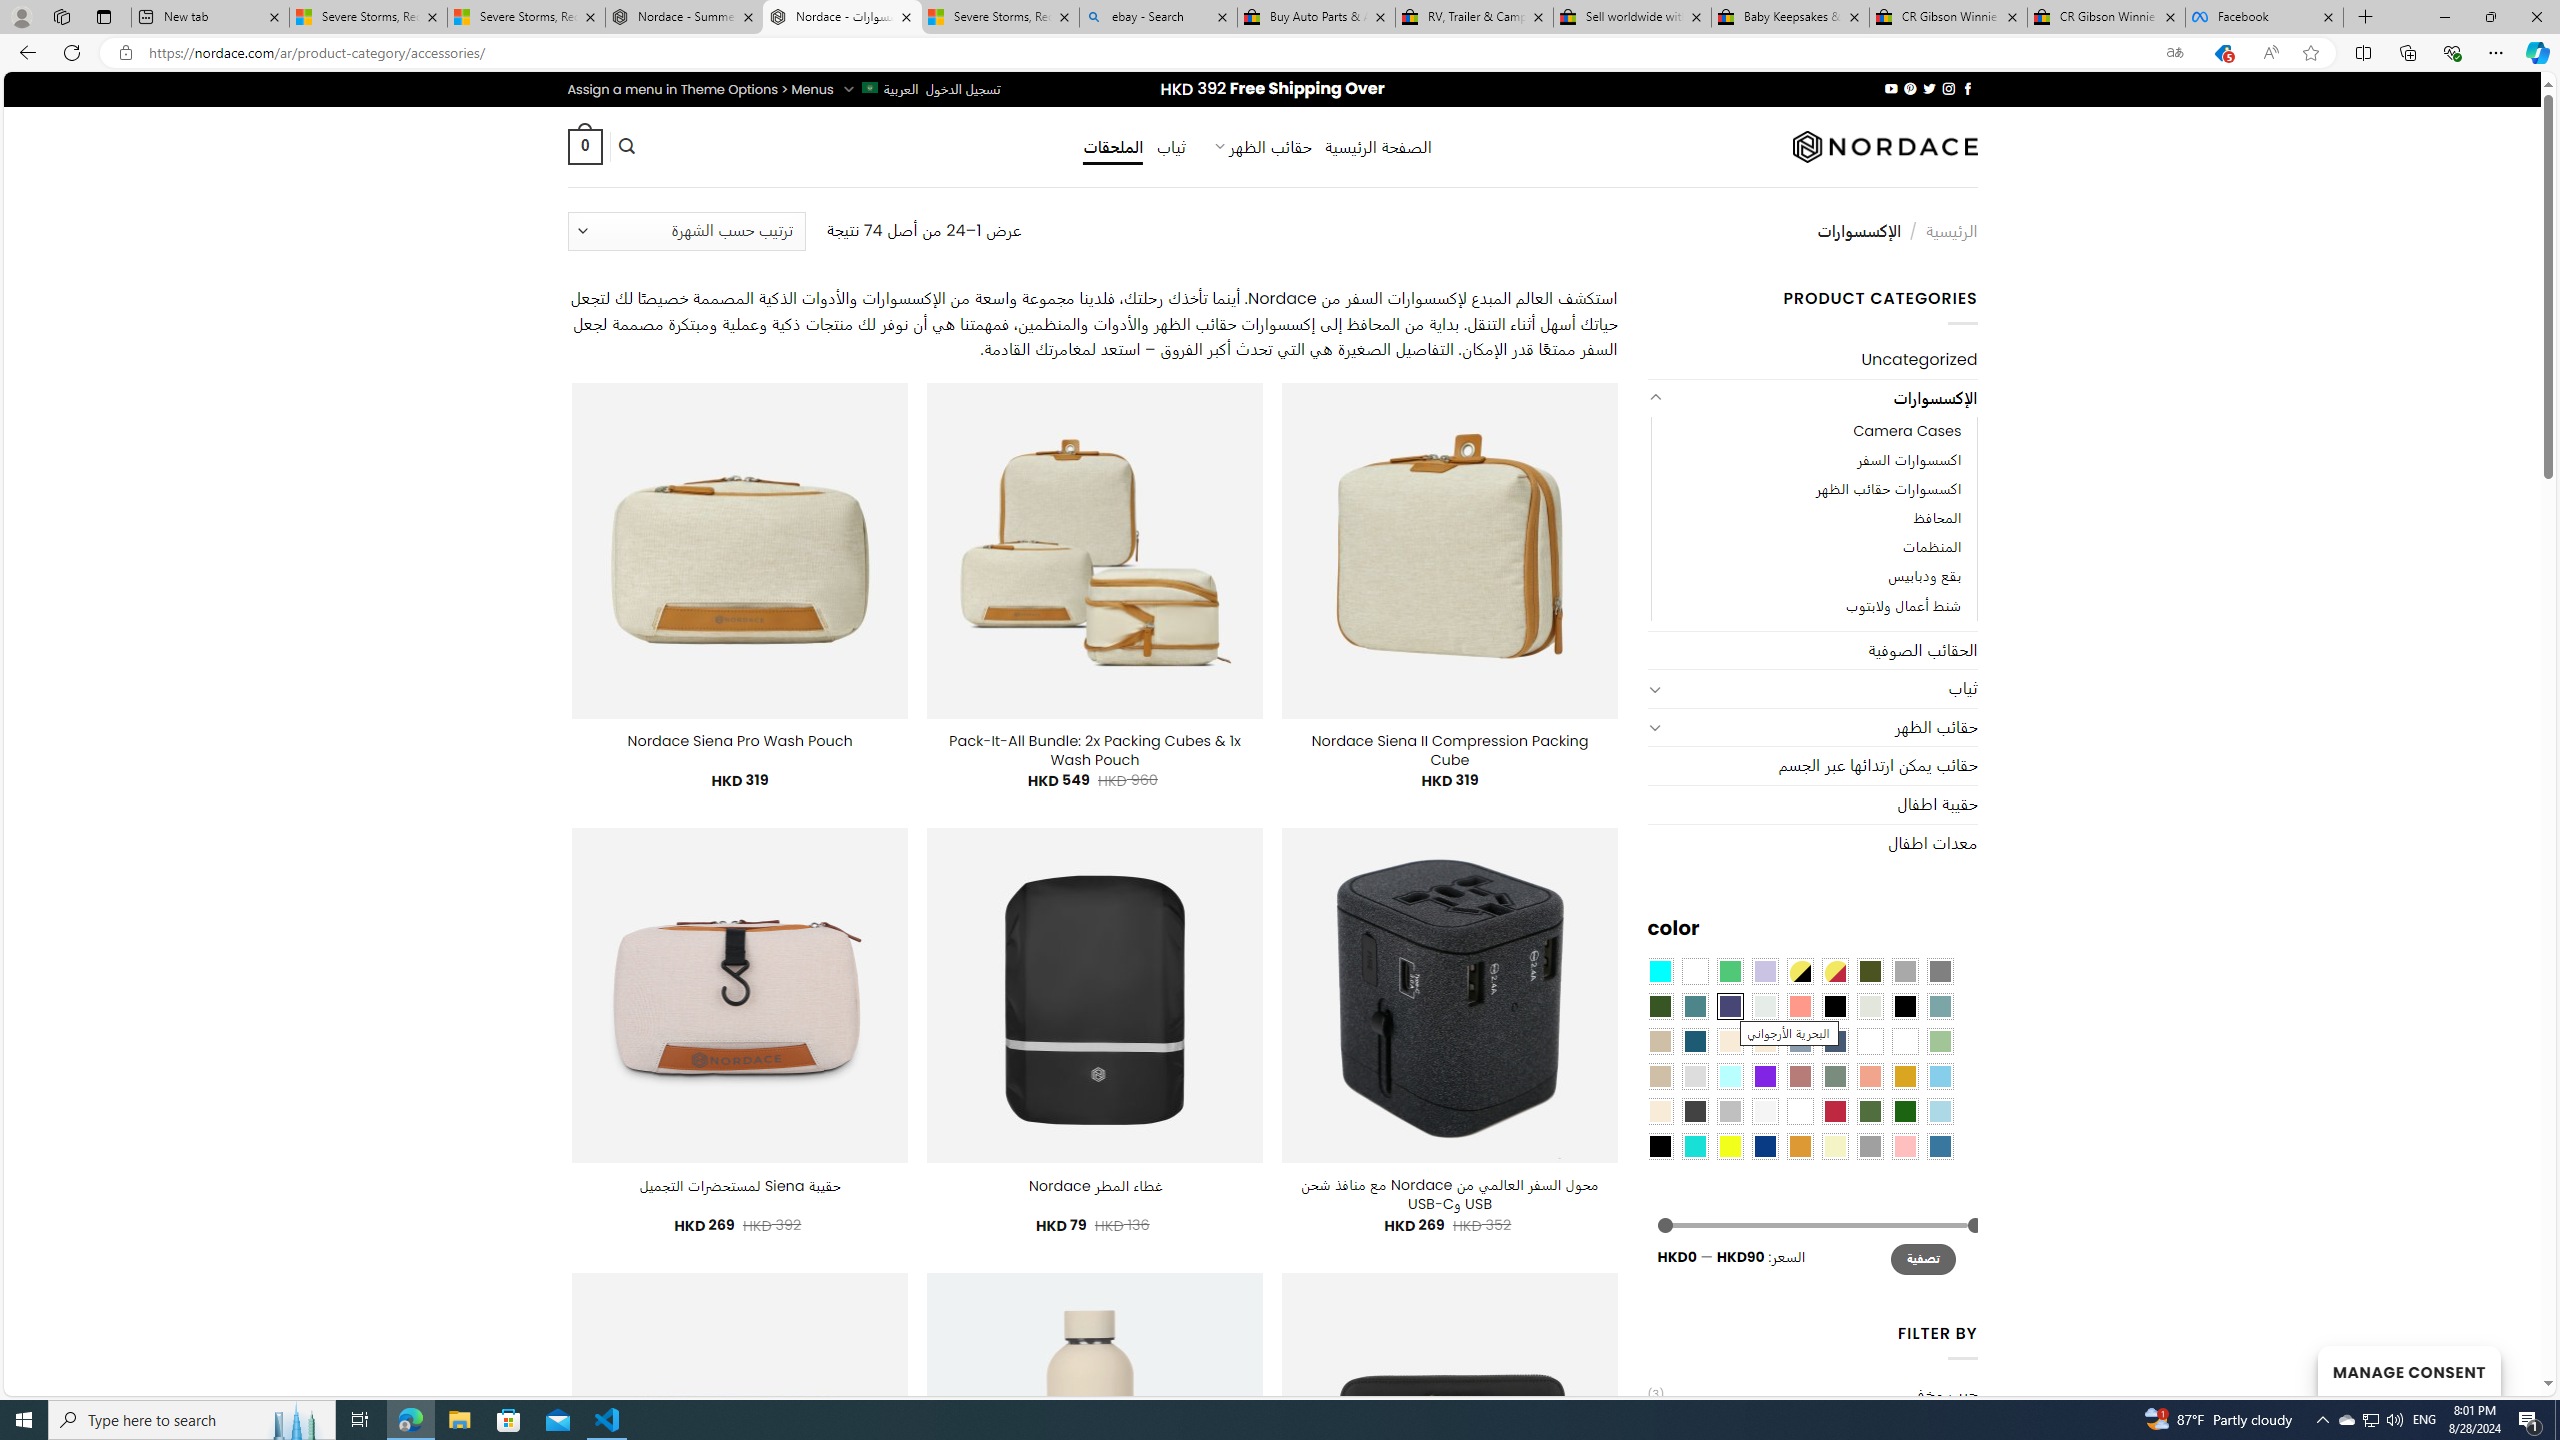 The image size is (2560, 1440). Describe the element at coordinates (1870, 1041) in the screenshot. I see `Kelp` at that location.